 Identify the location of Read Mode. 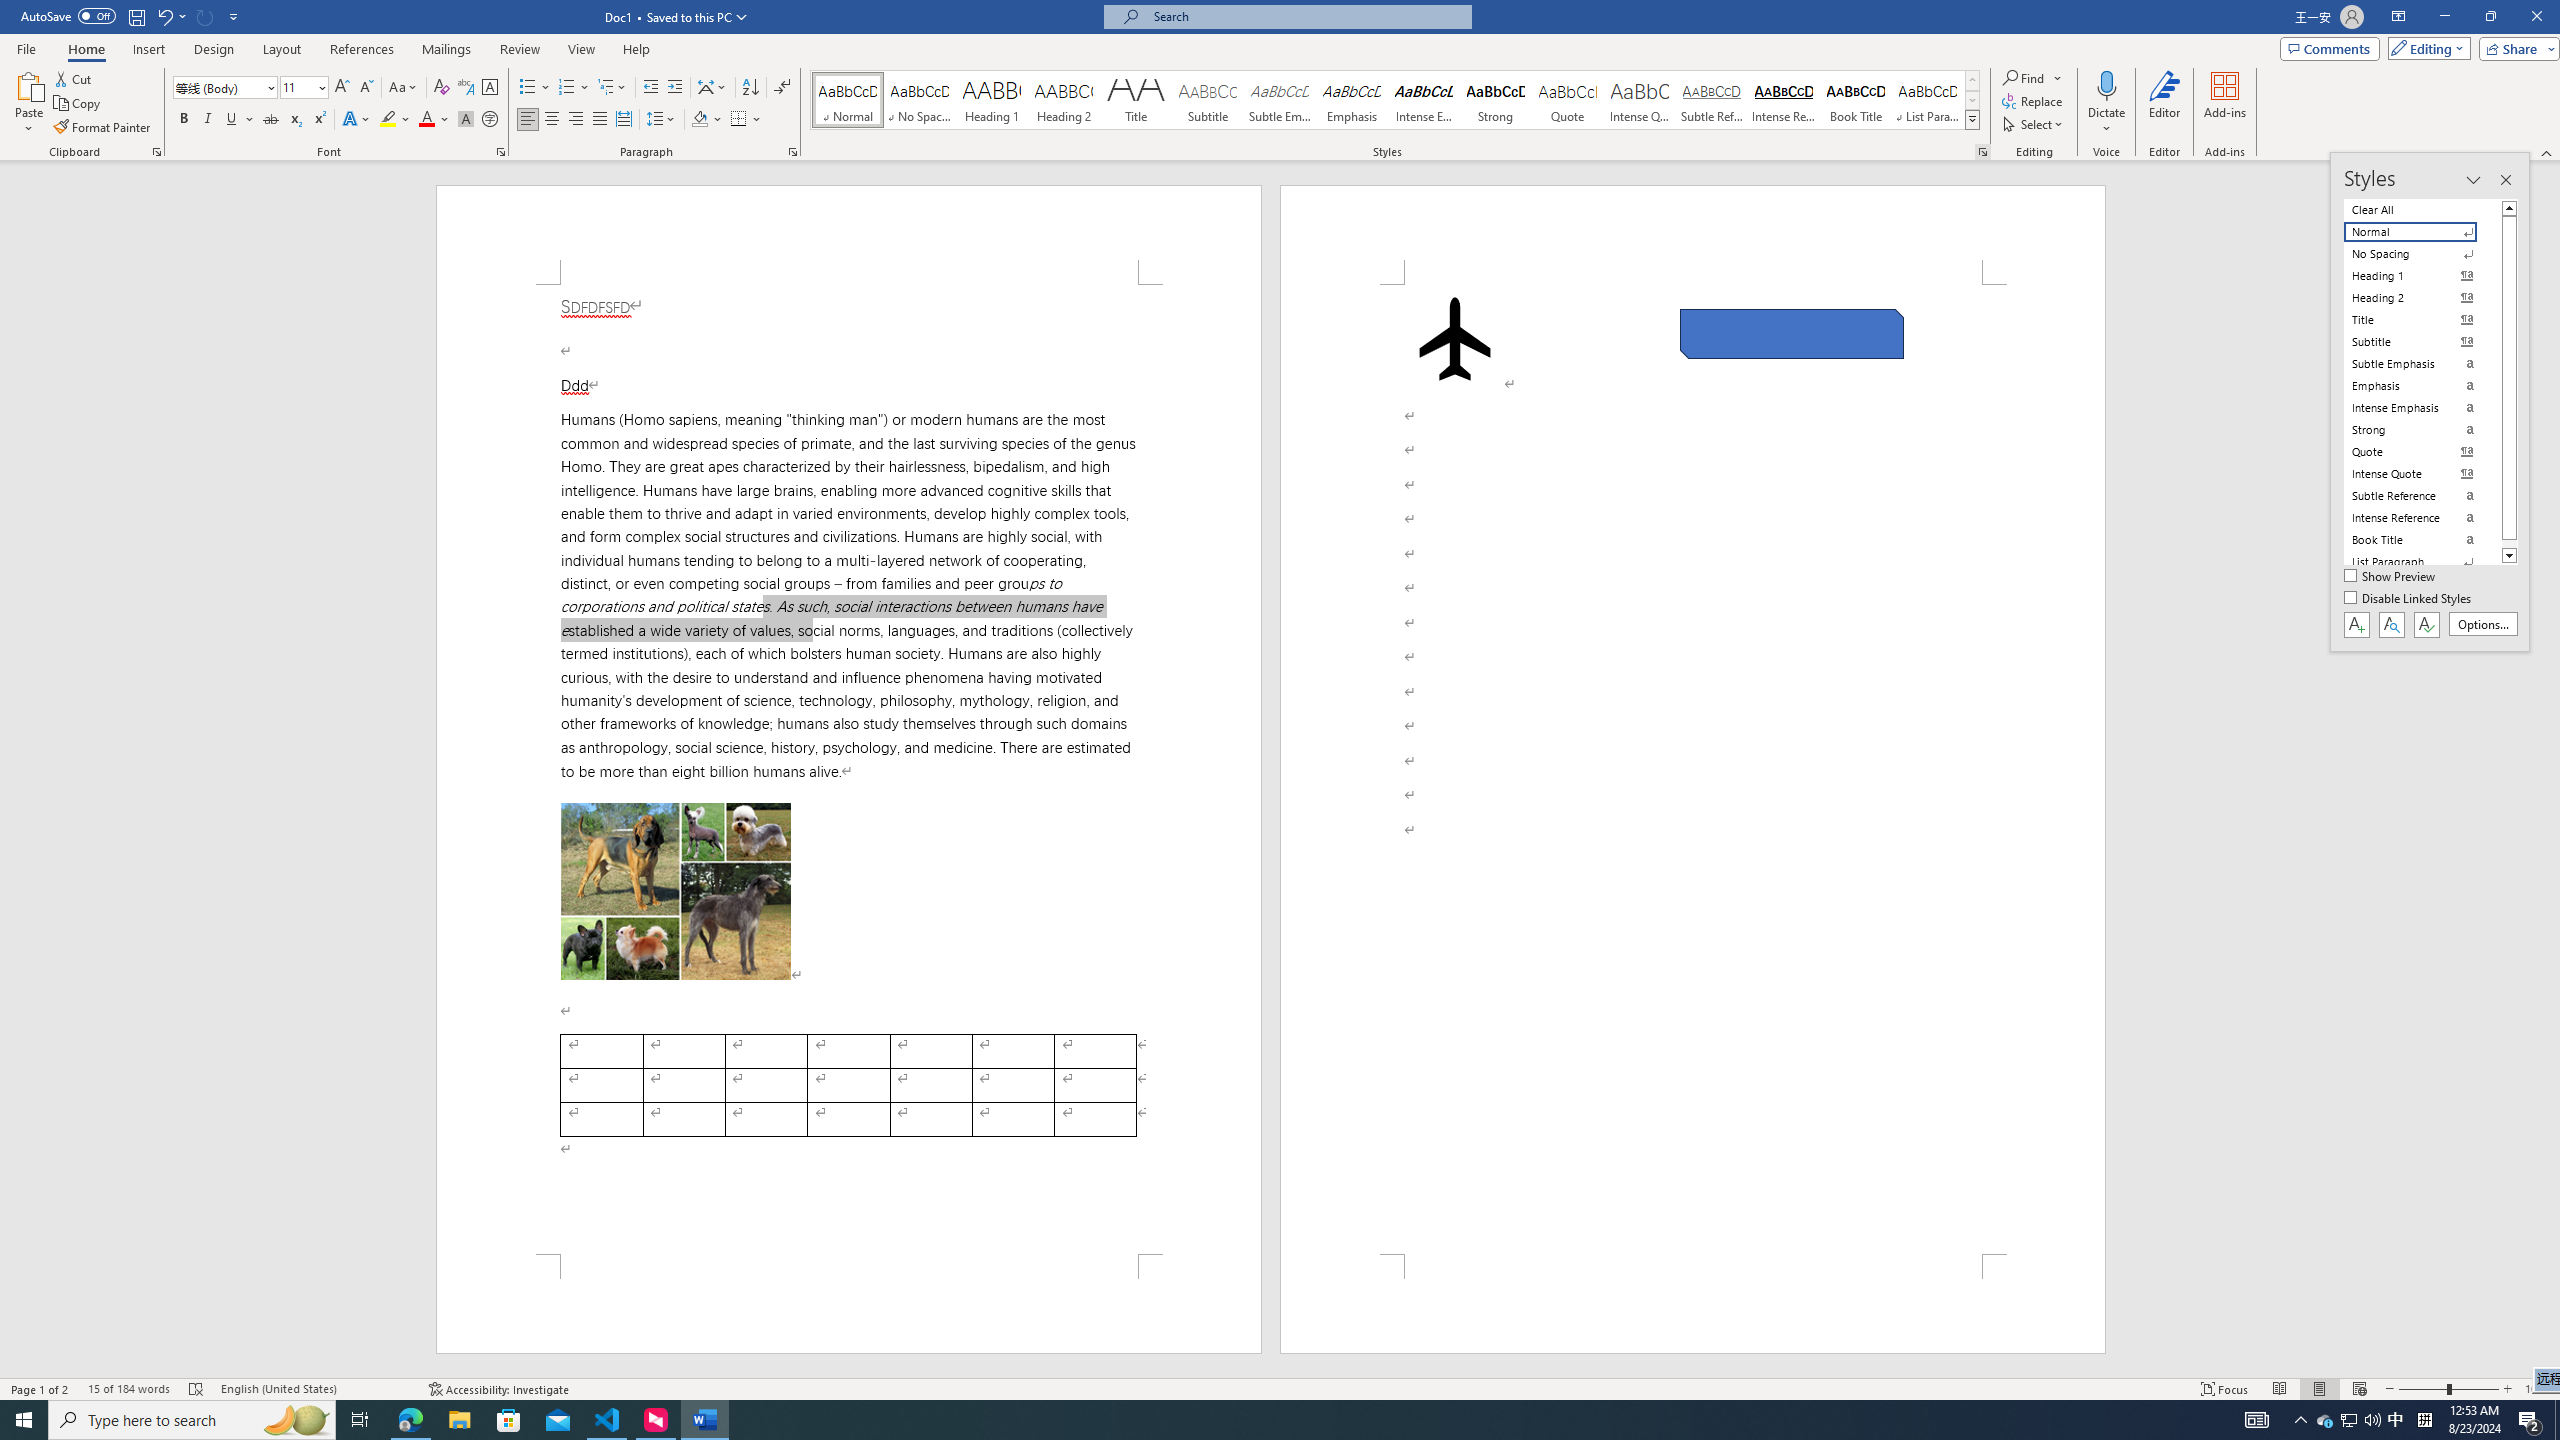
(2279, 1389).